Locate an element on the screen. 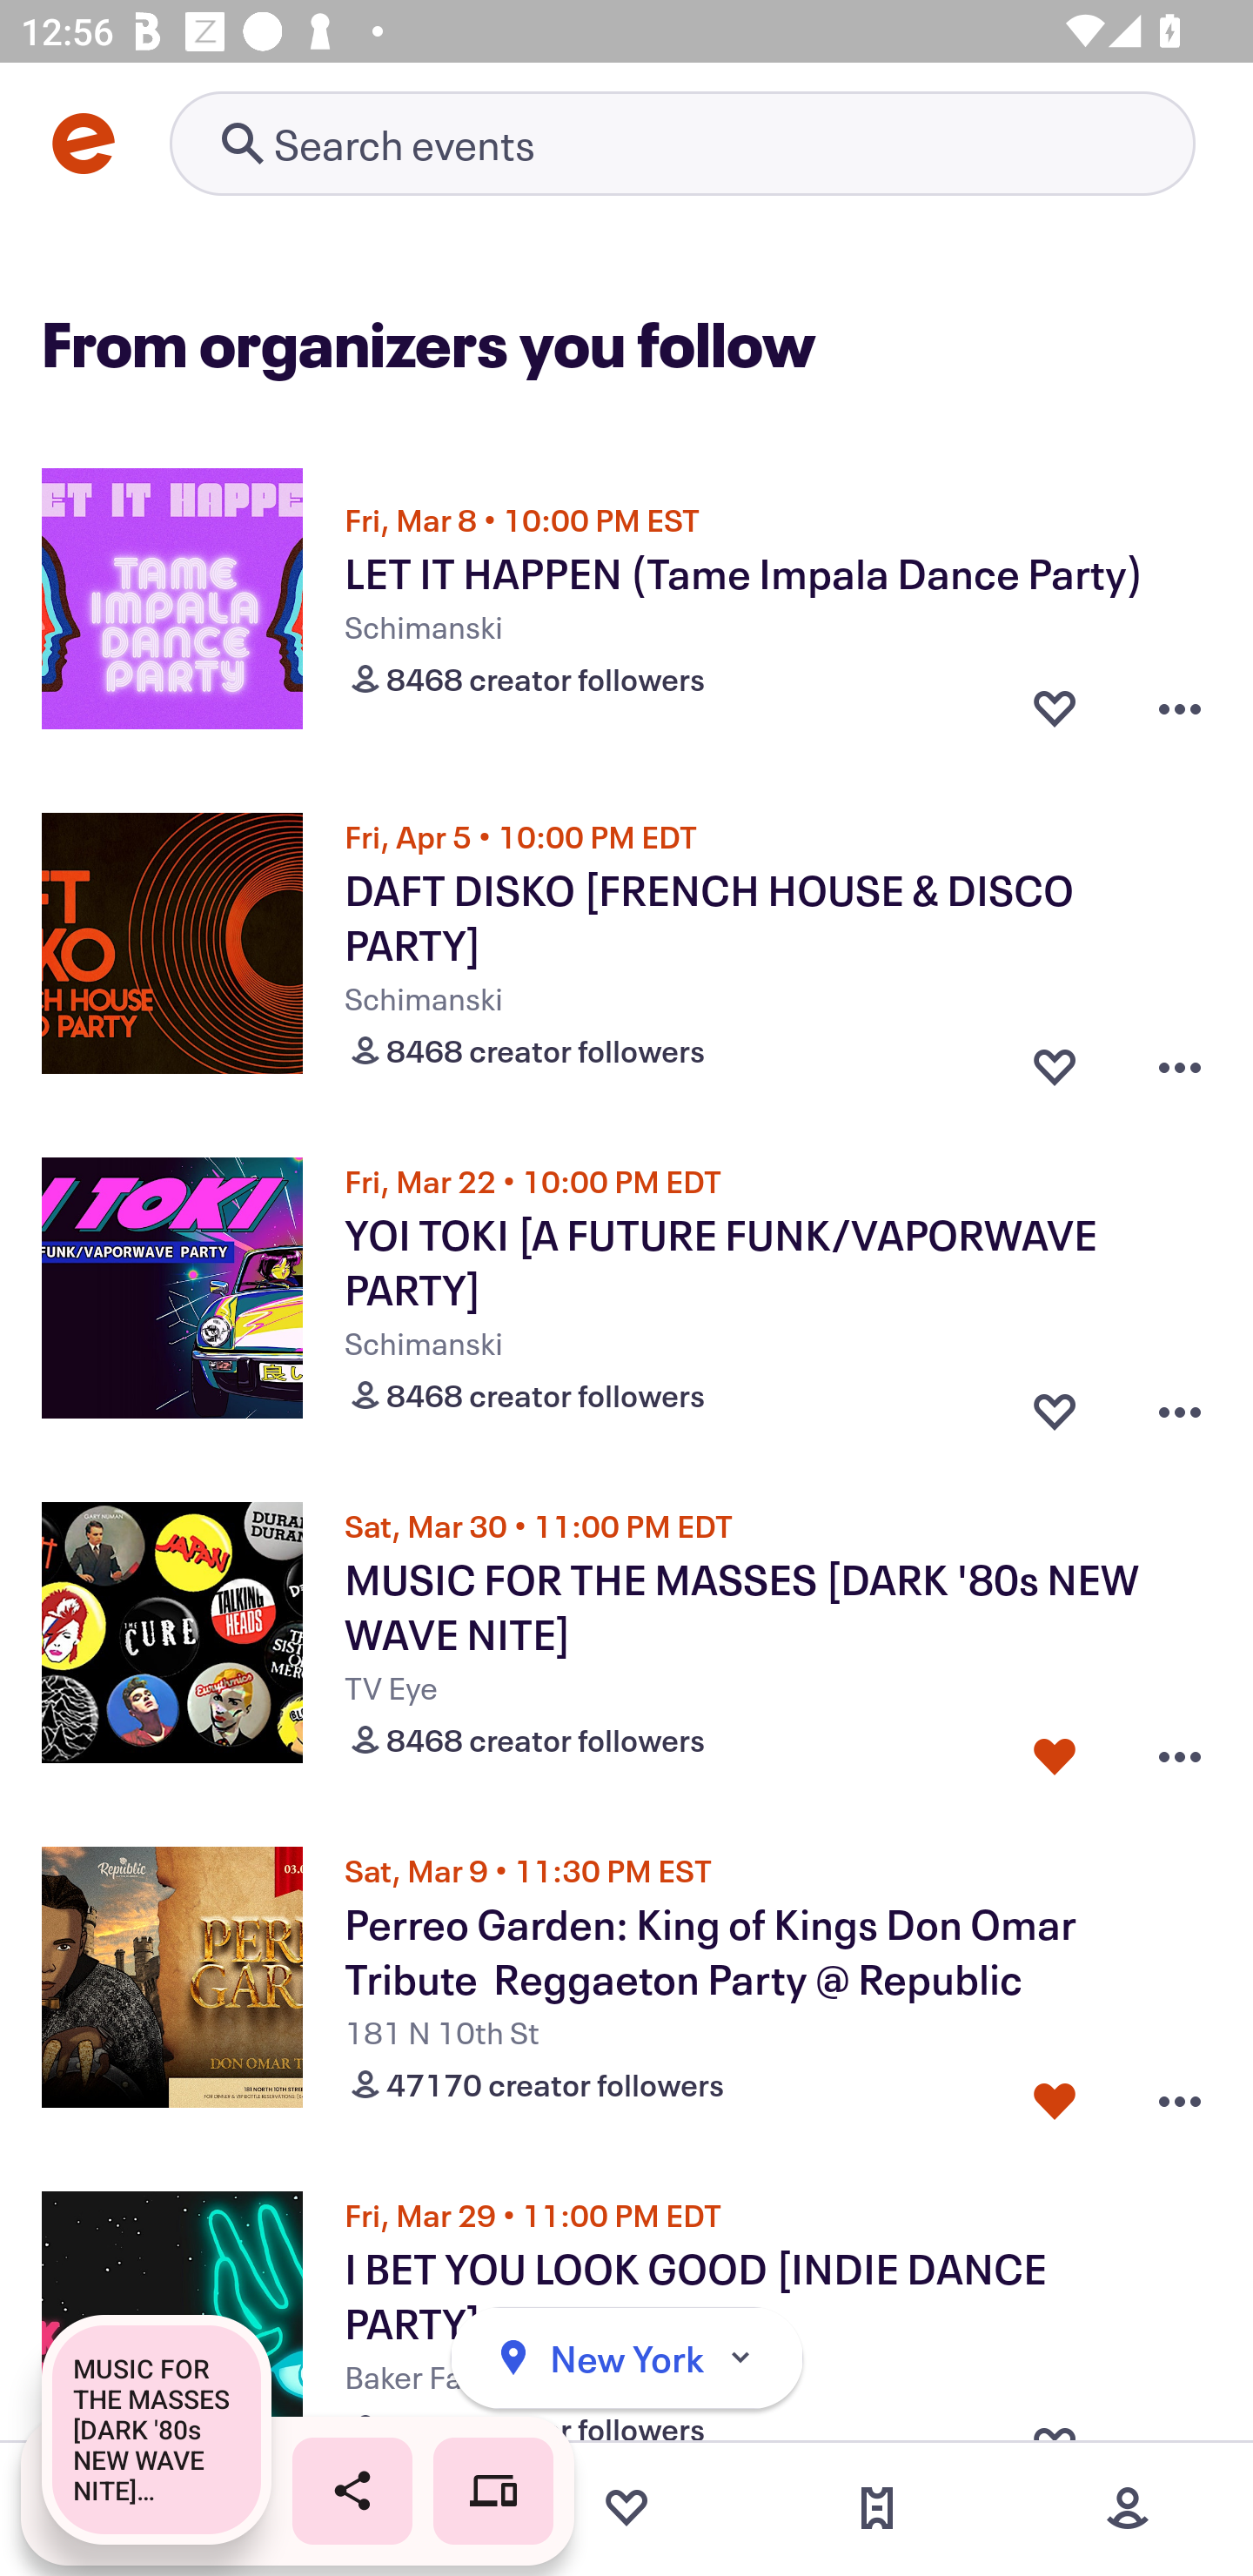  Retry's image Search events is located at coordinates (682, 143).